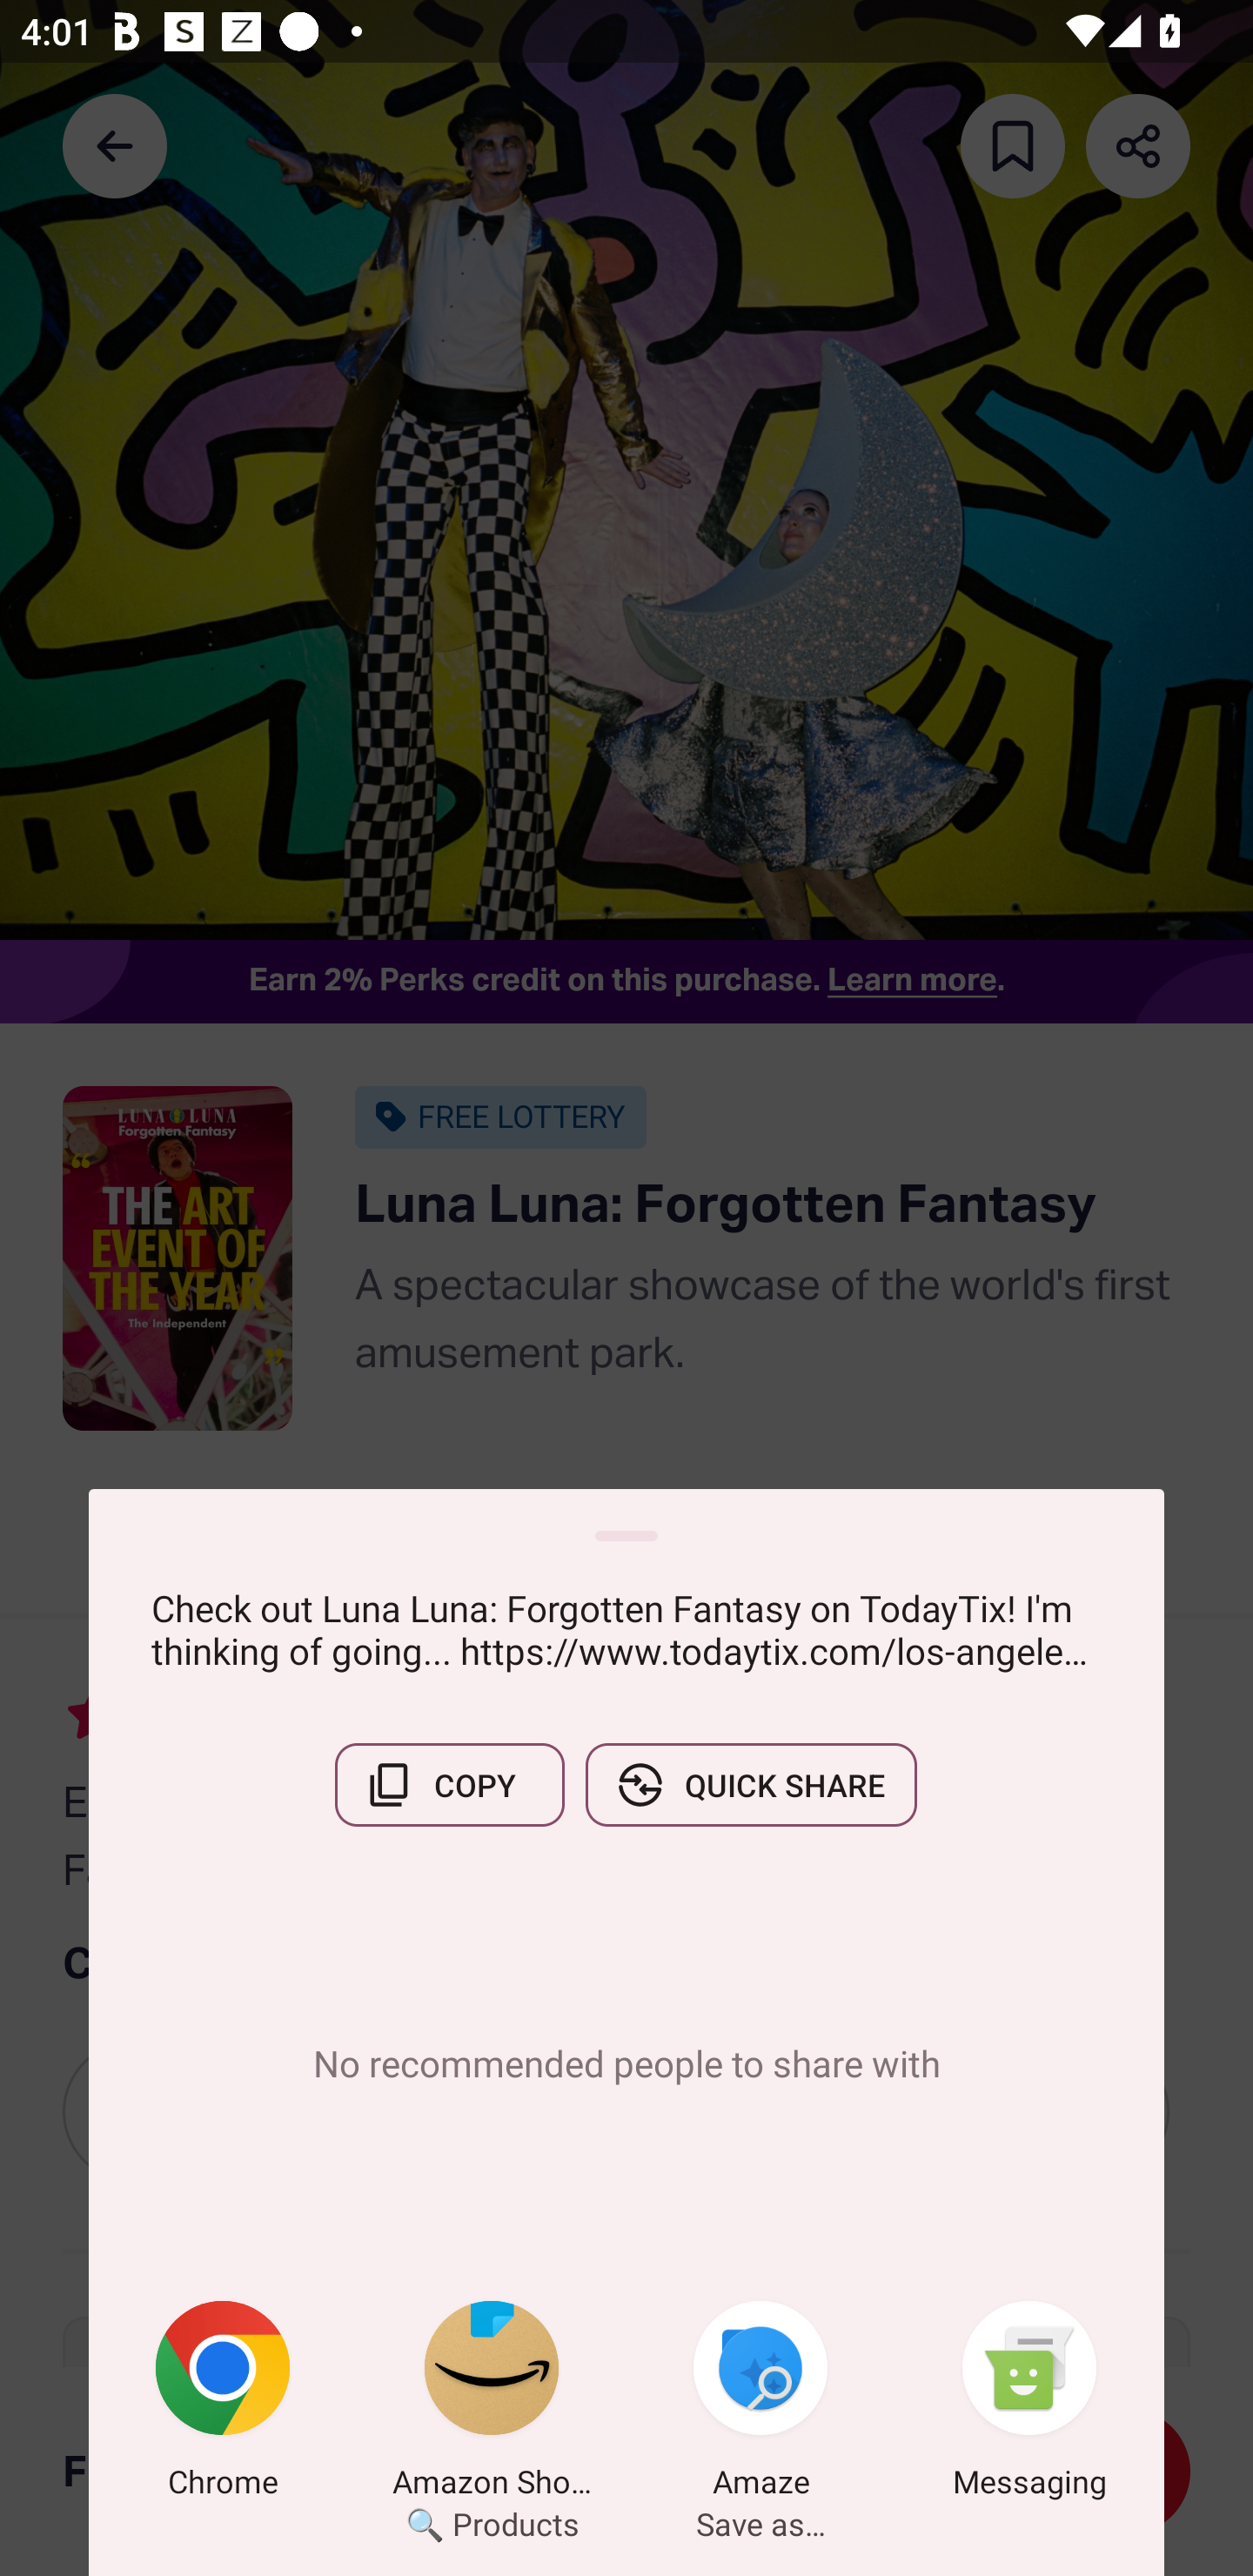 Image resolution: width=1253 pixels, height=2576 pixels. Describe the element at coordinates (751, 1785) in the screenshot. I see `QUICK SHARE` at that location.